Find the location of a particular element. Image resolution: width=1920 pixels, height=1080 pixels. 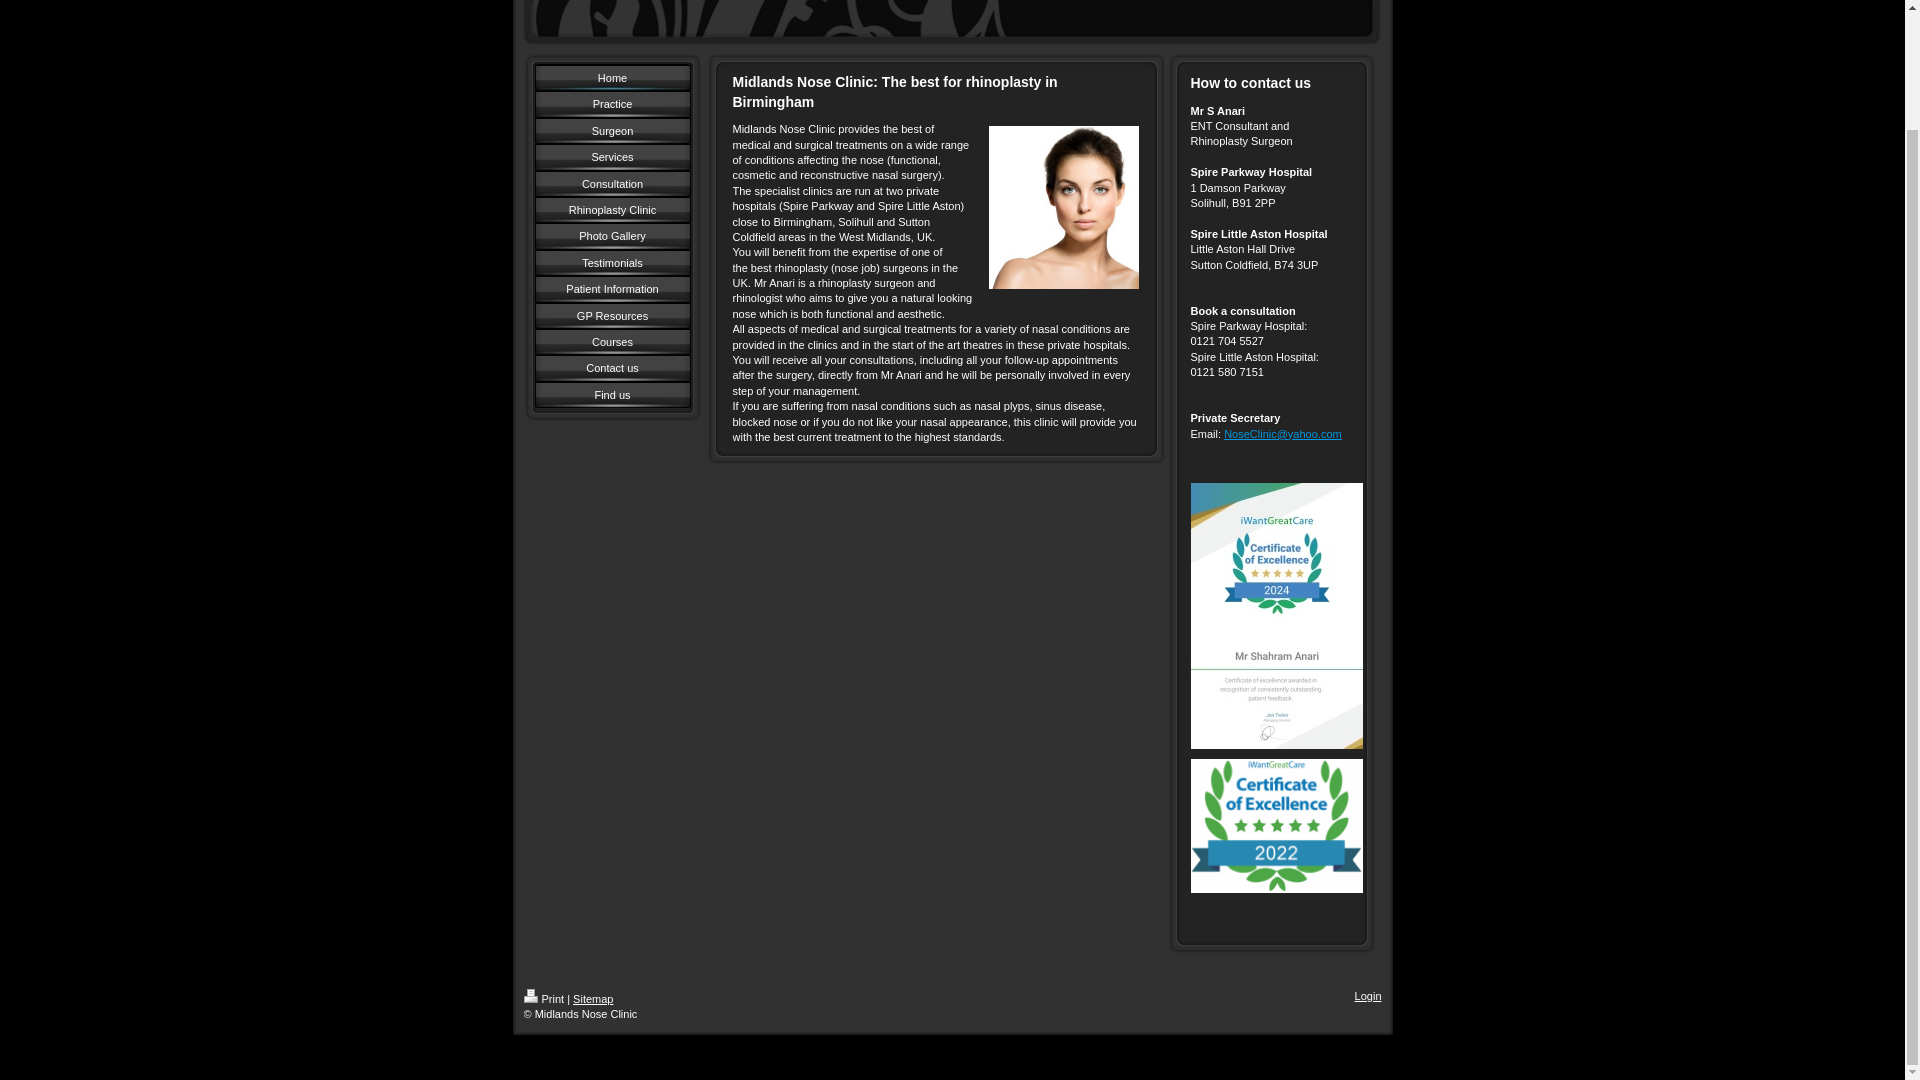

Rhinoplasty Clinic is located at coordinates (611, 209).